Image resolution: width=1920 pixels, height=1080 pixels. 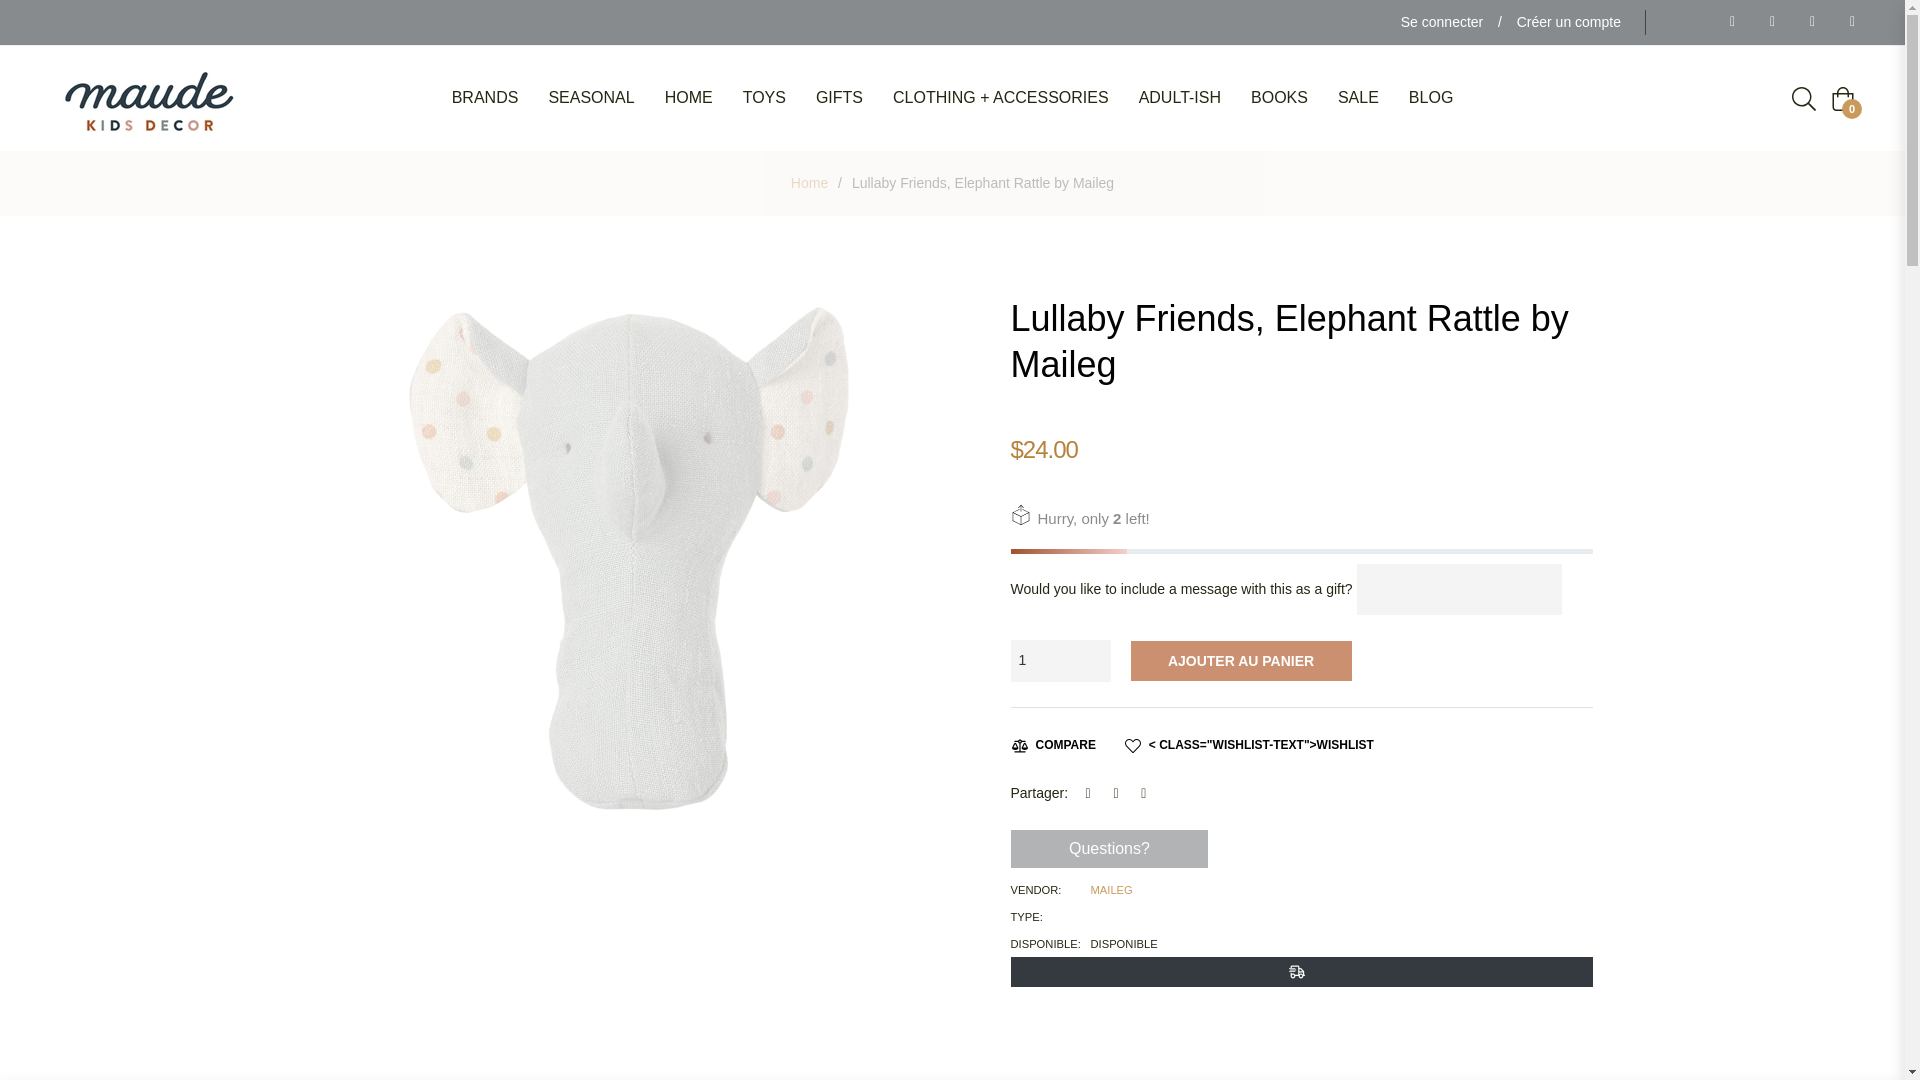 What do you see at coordinates (1846, 22) in the screenshot?
I see `Maude Kids Decor sur Instagram` at bounding box center [1846, 22].